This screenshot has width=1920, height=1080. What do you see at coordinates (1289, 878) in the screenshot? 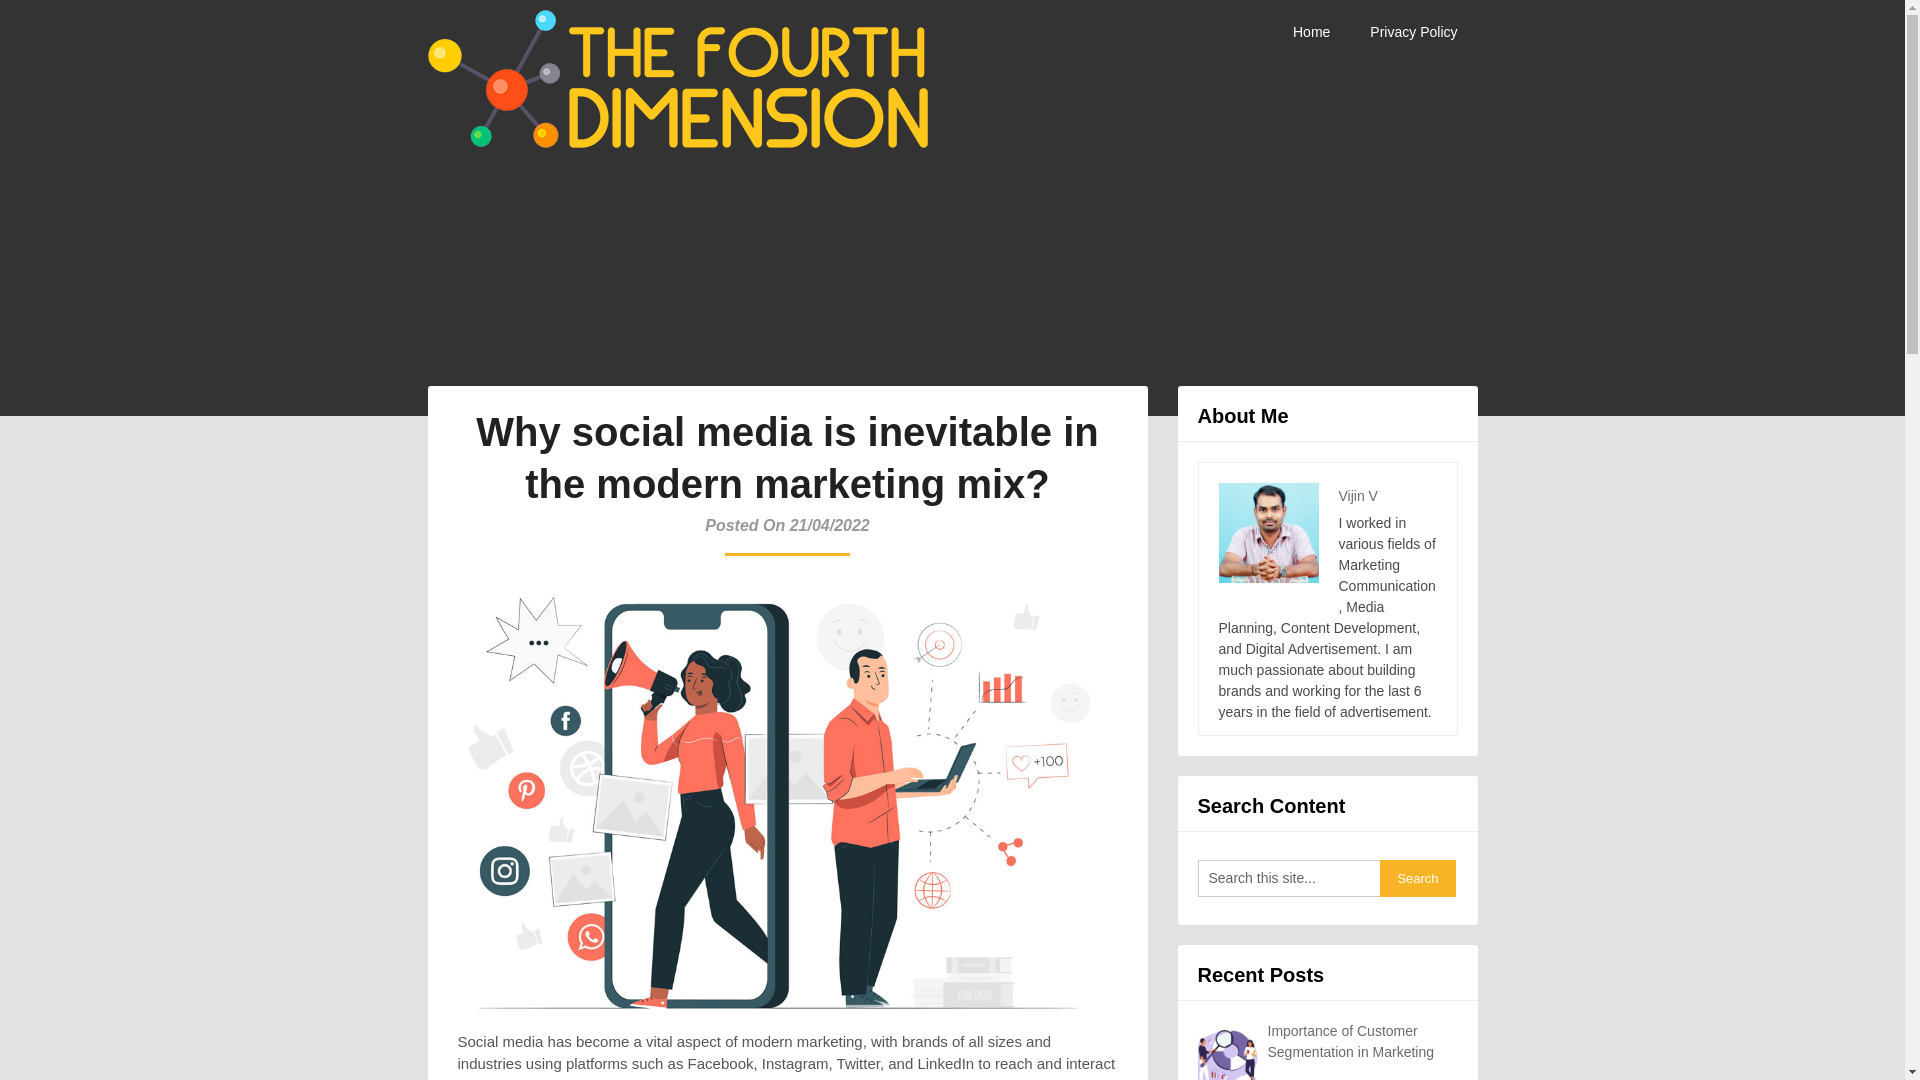
I see `Search this site...` at bounding box center [1289, 878].